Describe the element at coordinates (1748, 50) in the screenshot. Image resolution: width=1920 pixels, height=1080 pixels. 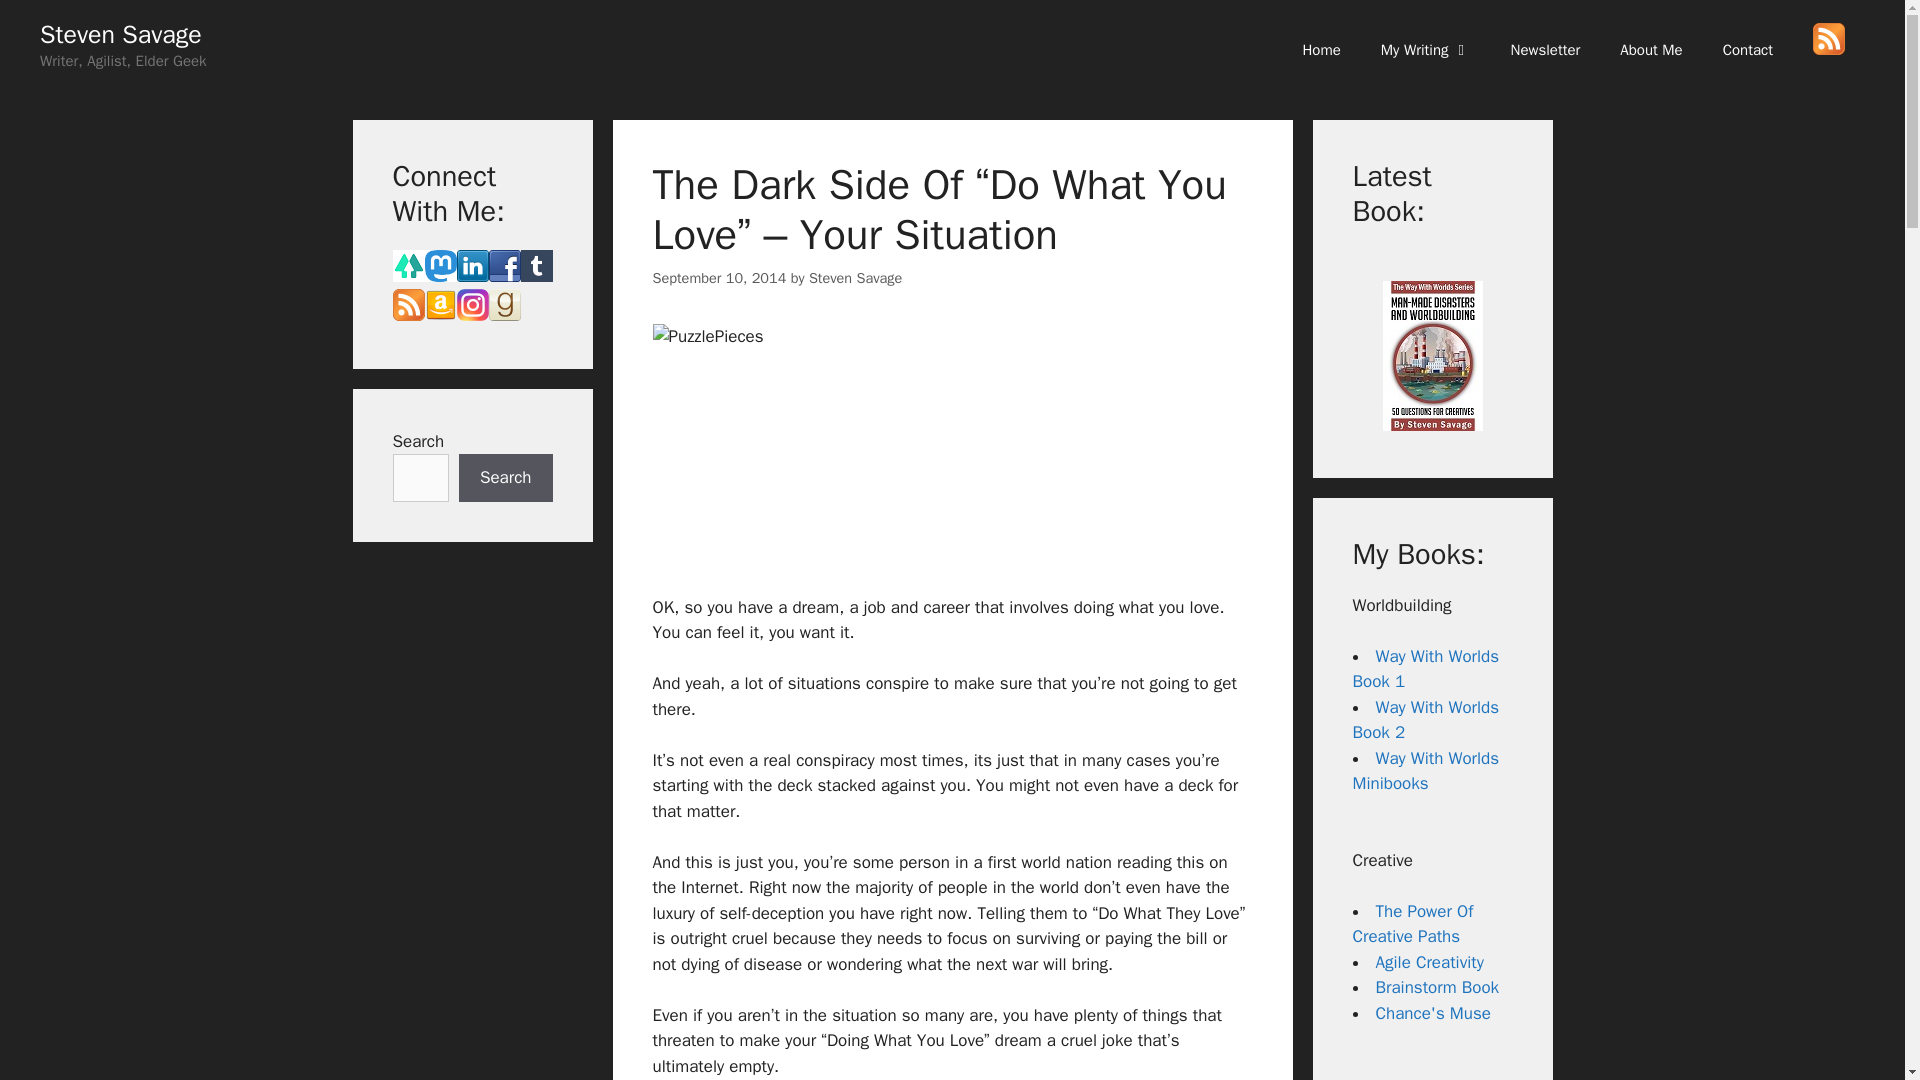
I see `Contact` at that location.